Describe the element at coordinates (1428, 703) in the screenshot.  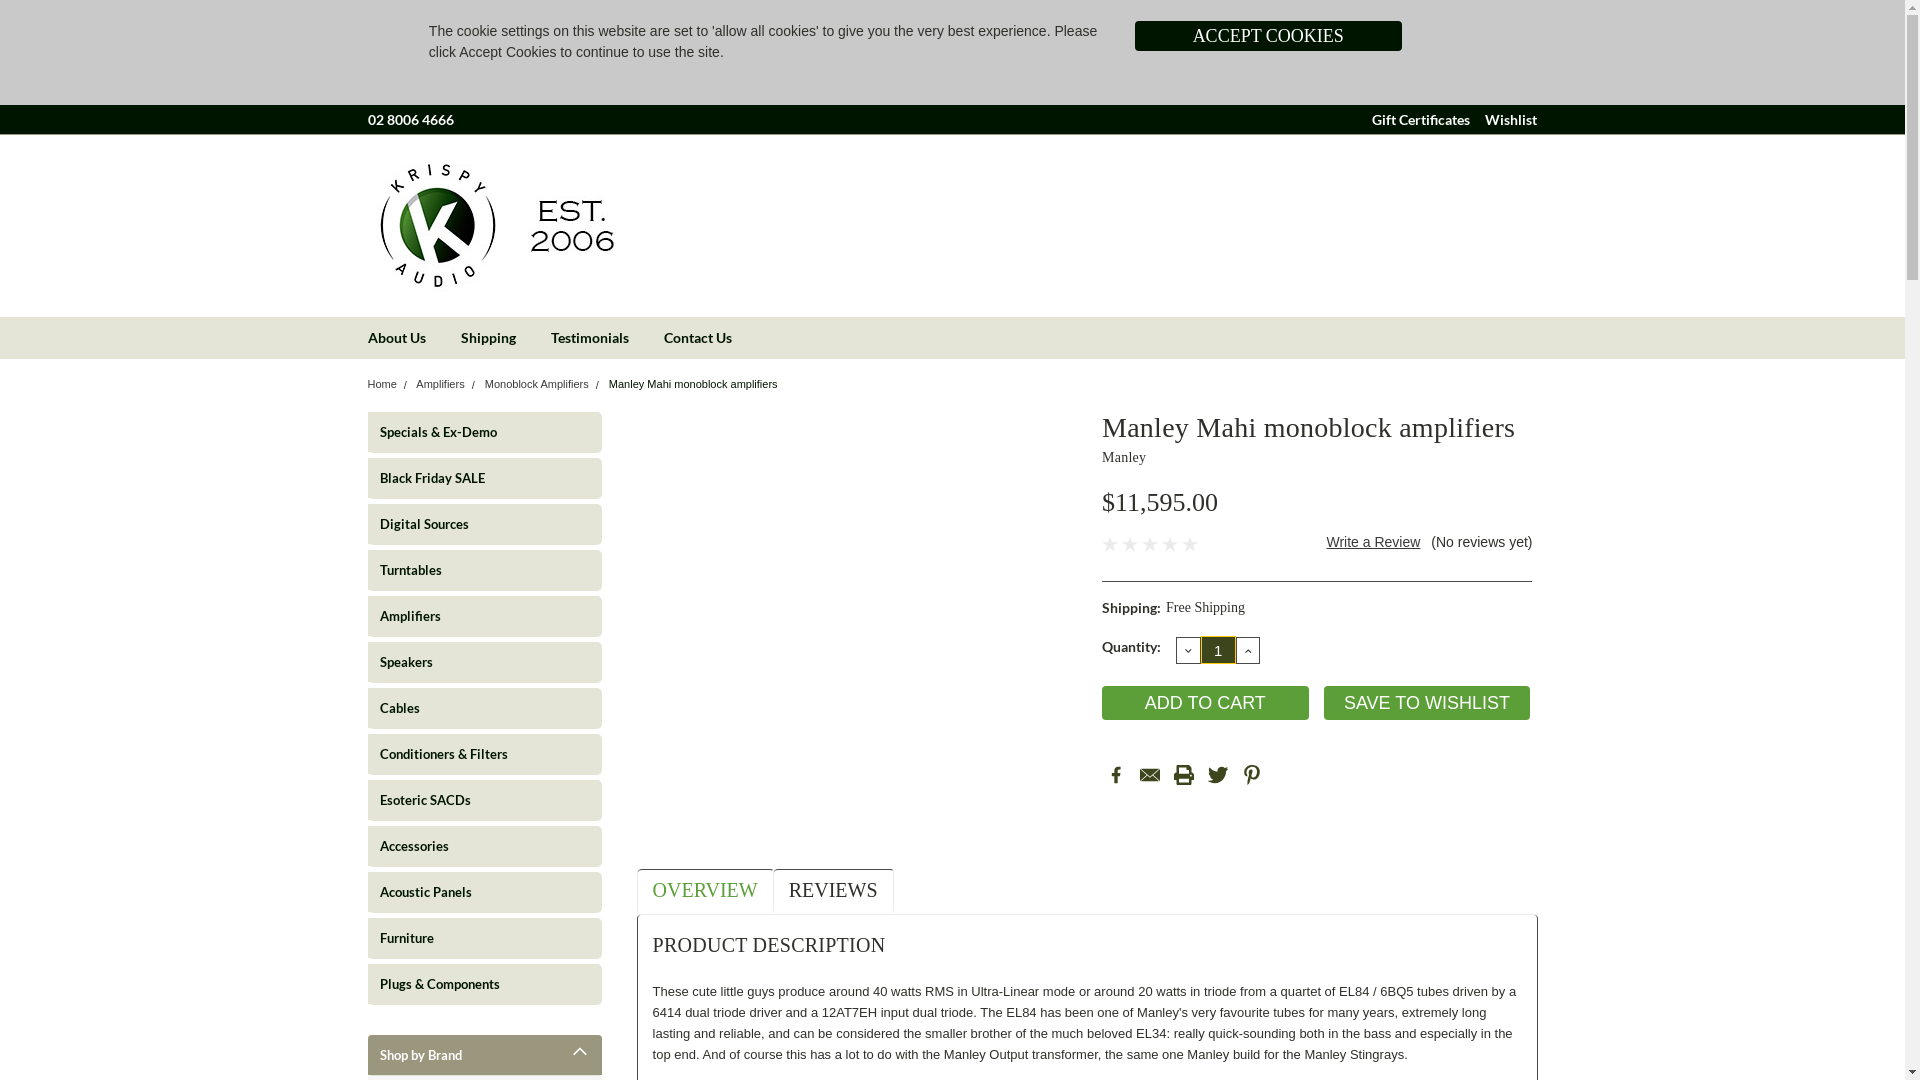
I see `SAVE TO WISHLIST` at that location.